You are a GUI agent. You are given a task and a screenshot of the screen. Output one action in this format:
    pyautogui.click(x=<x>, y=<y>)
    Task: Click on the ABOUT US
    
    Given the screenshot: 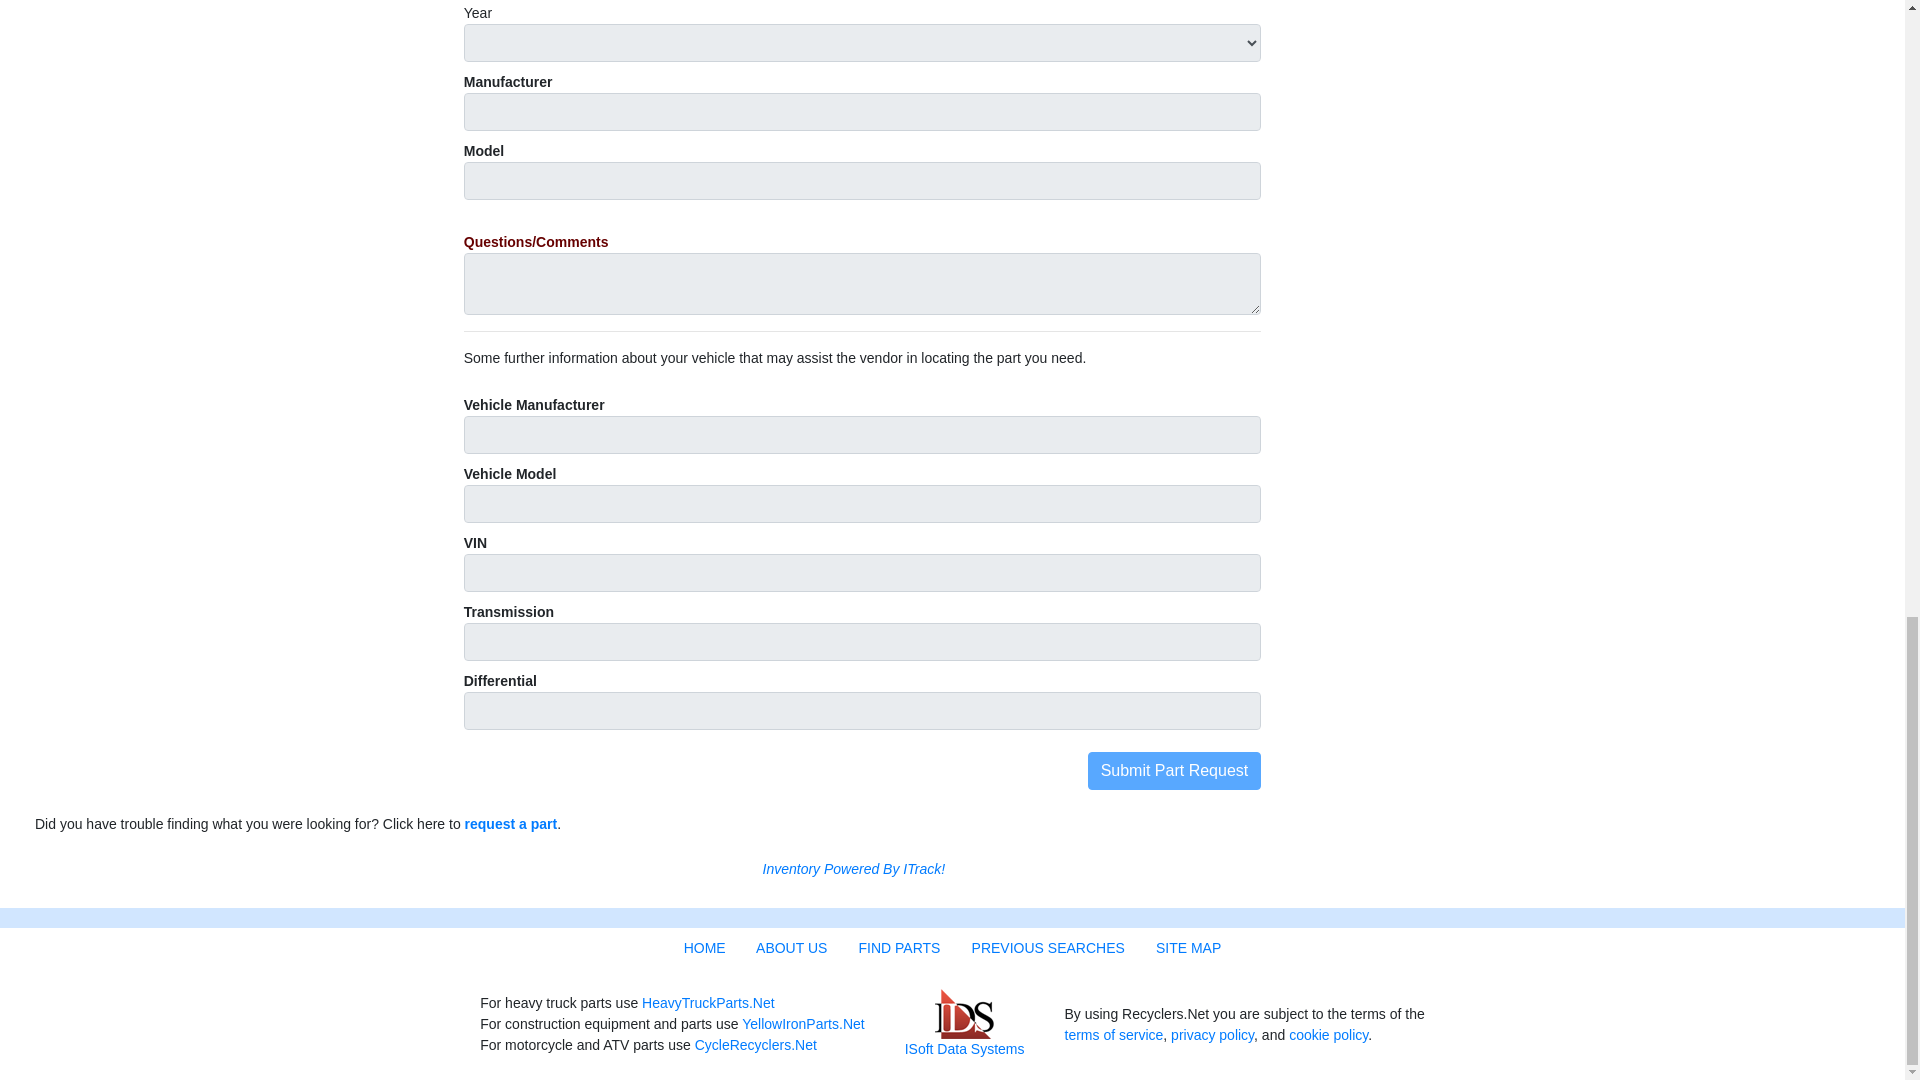 What is the action you would take?
    pyautogui.click(x=792, y=947)
    